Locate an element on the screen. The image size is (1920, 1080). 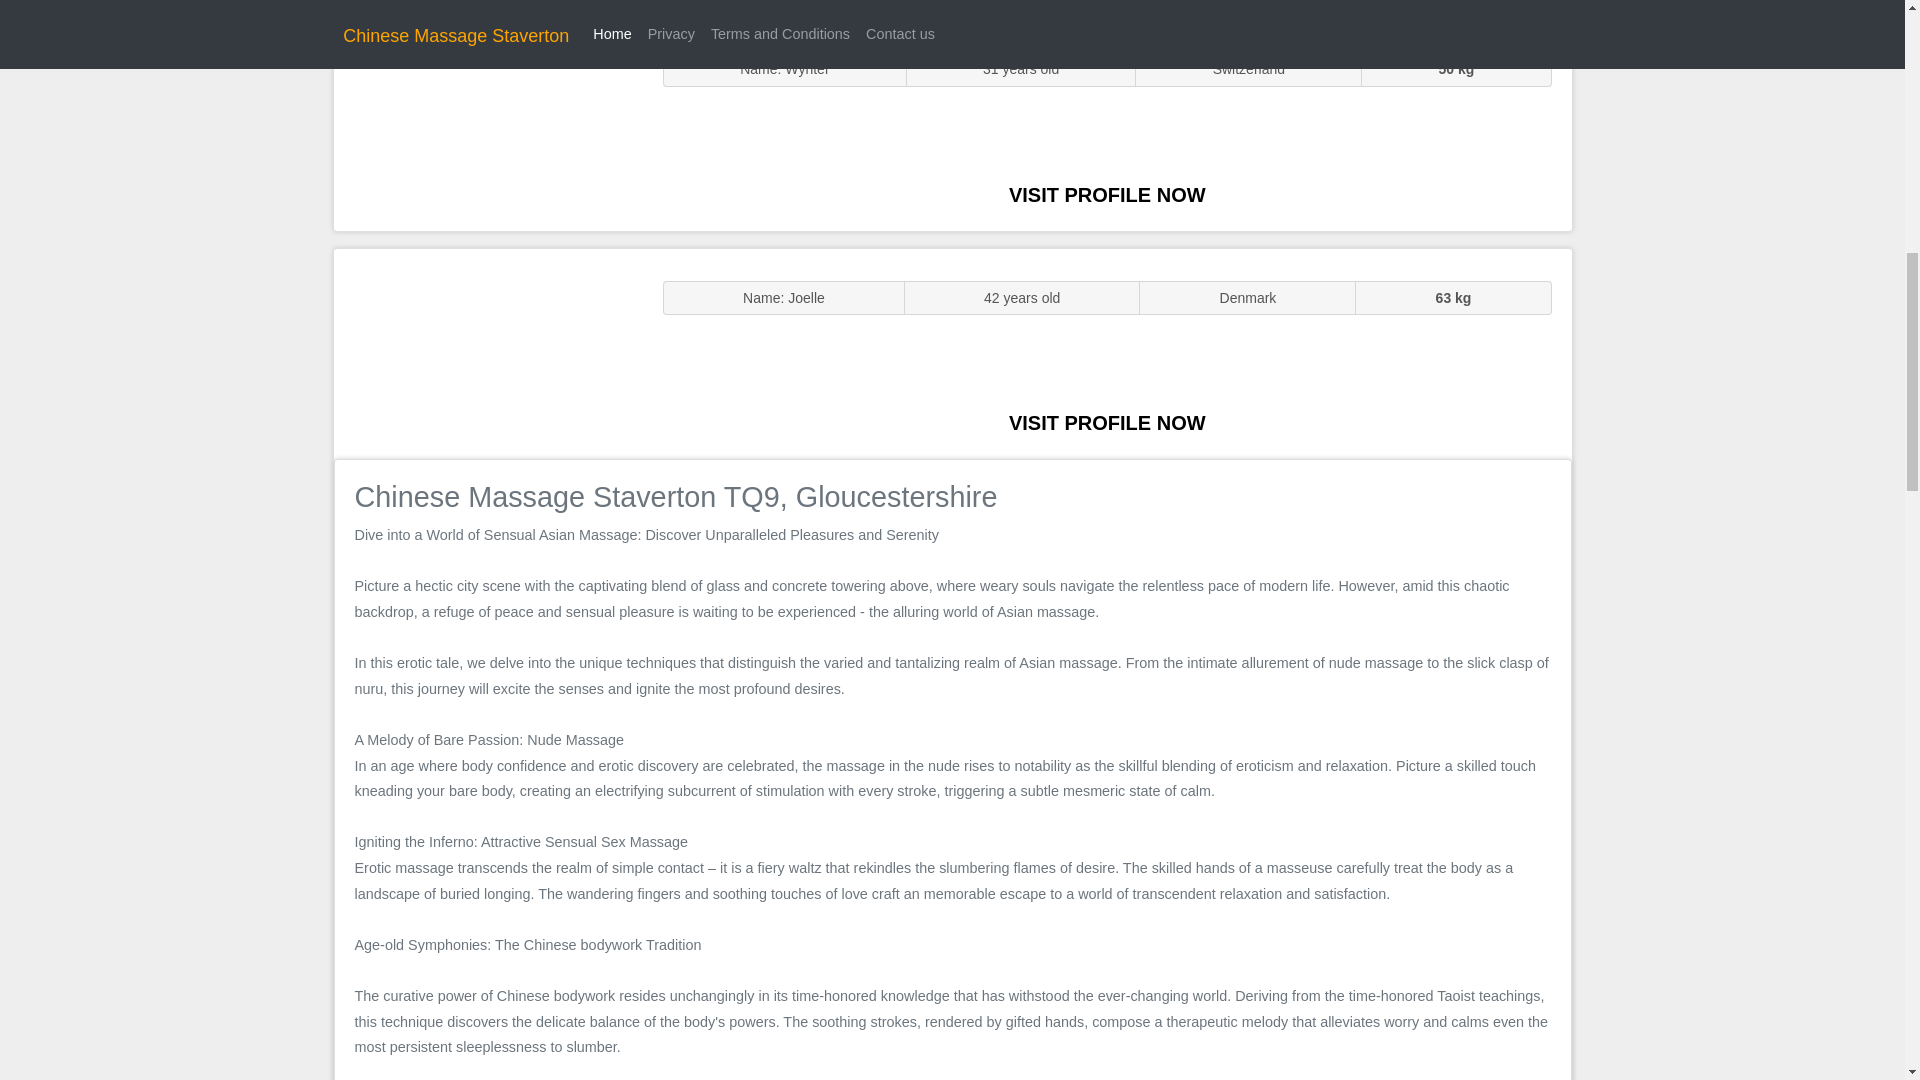
Massage is located at coordinates (488, 352).